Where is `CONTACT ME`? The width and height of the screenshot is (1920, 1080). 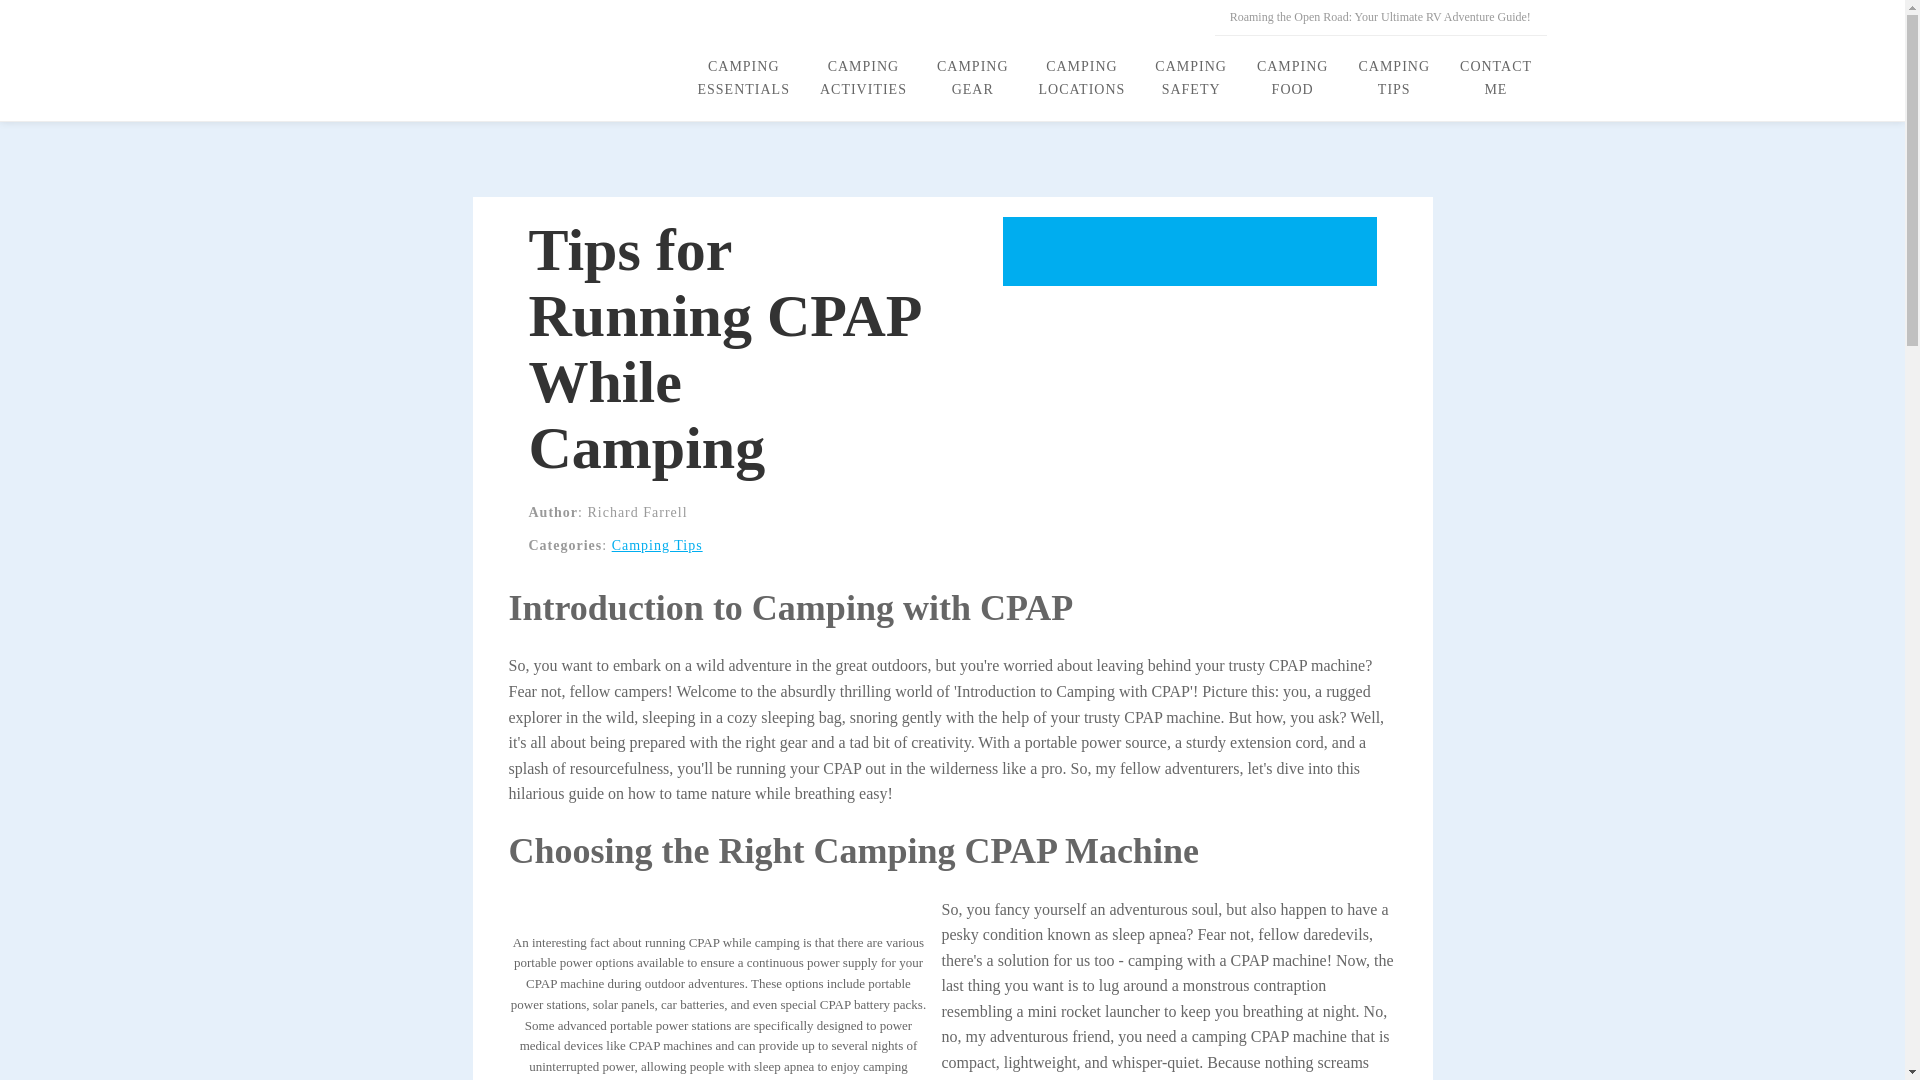
CONTACT ME is located at coordinates (1496, 78).